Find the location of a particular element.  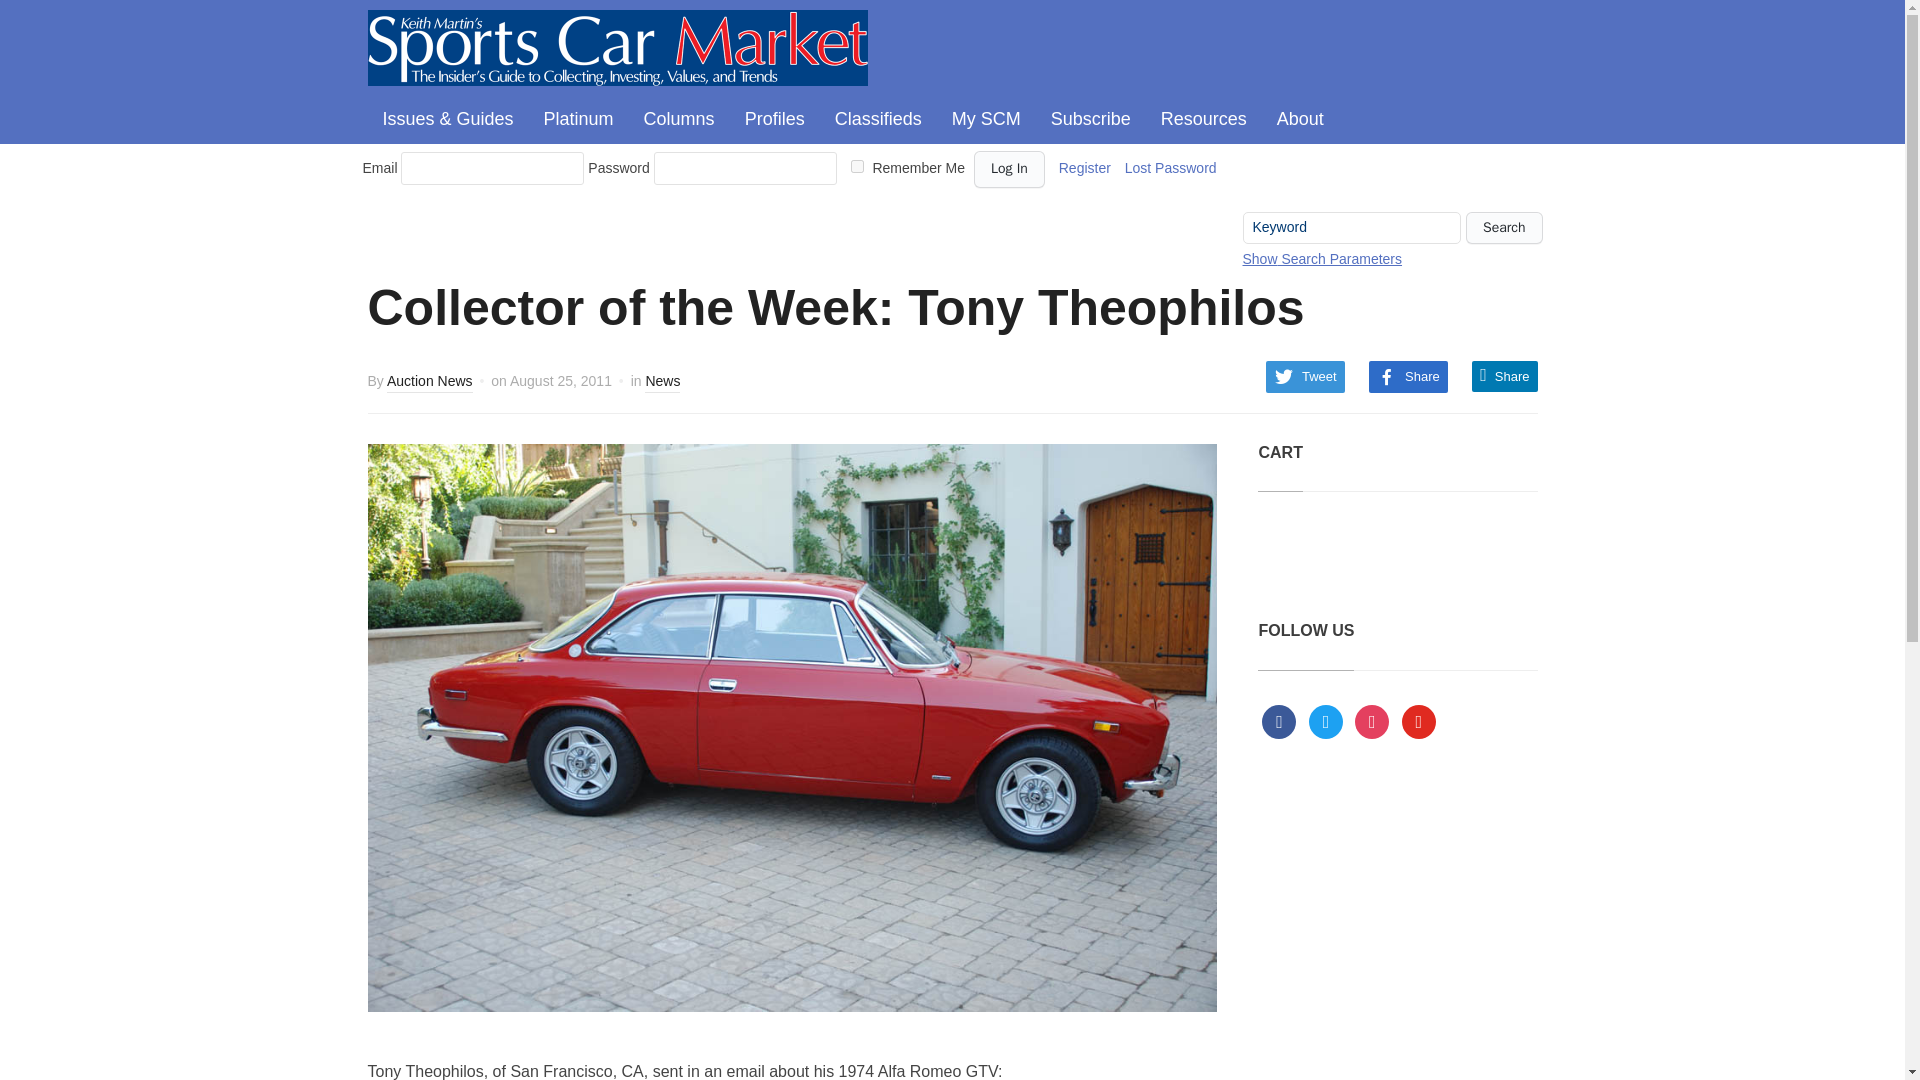

Tweet this on Twitter is located at coordinates (1305, 376).